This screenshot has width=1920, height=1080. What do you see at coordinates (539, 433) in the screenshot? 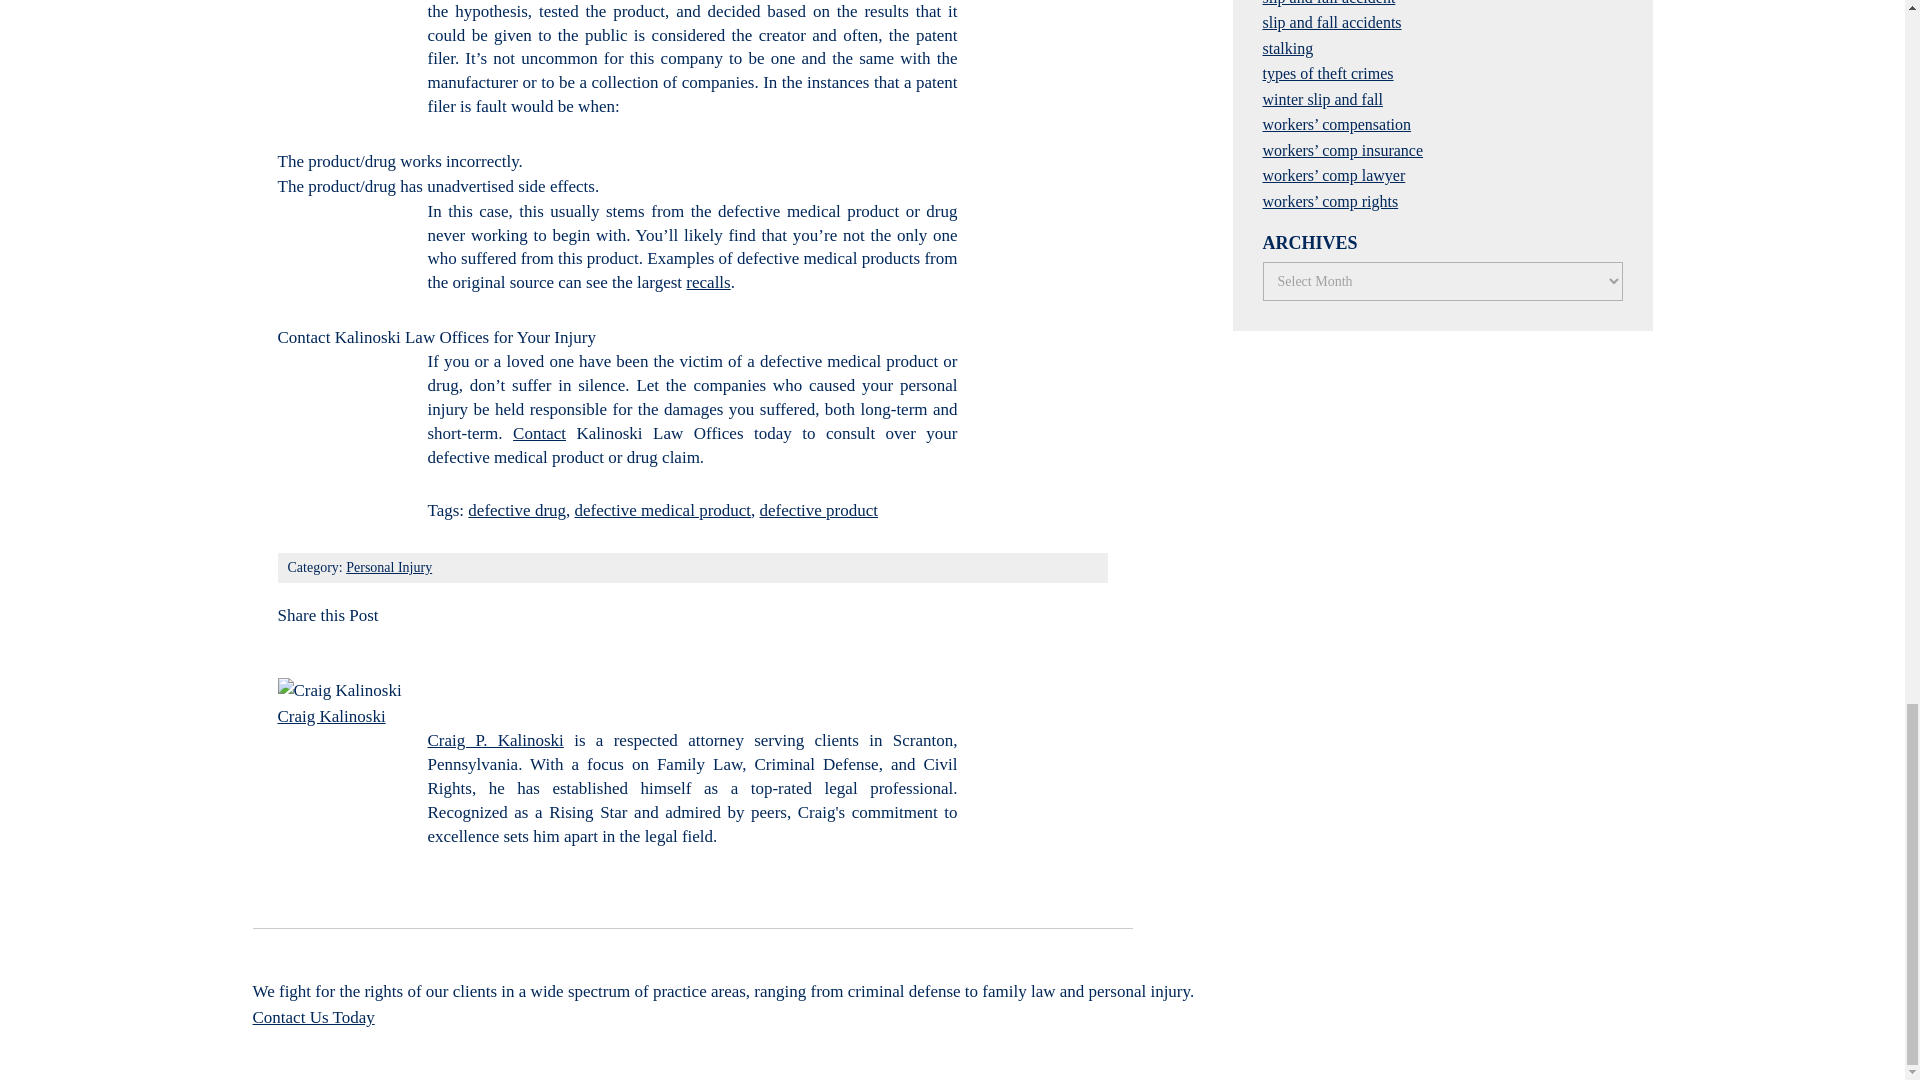
I see `Contact` at bounding box center [539, 433].